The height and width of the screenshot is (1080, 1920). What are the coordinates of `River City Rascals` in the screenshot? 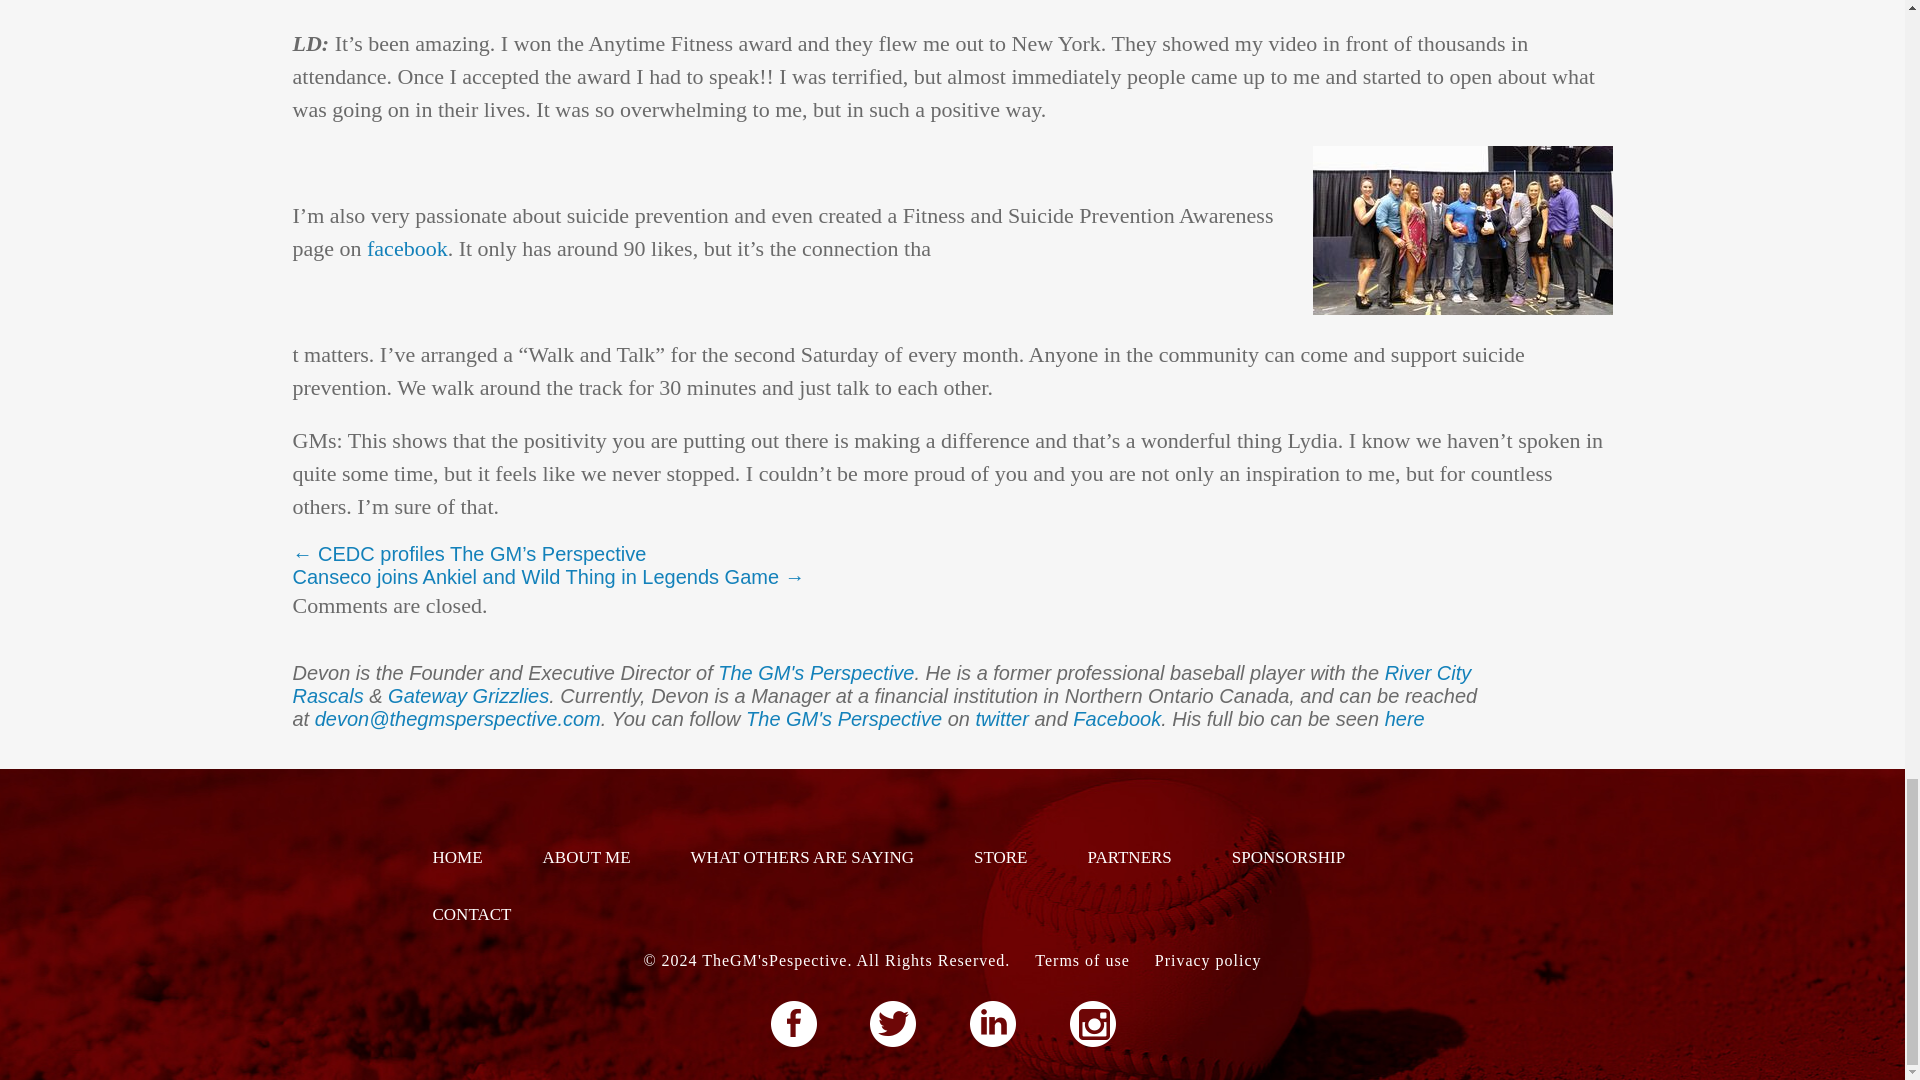 It's located at (880, 684).